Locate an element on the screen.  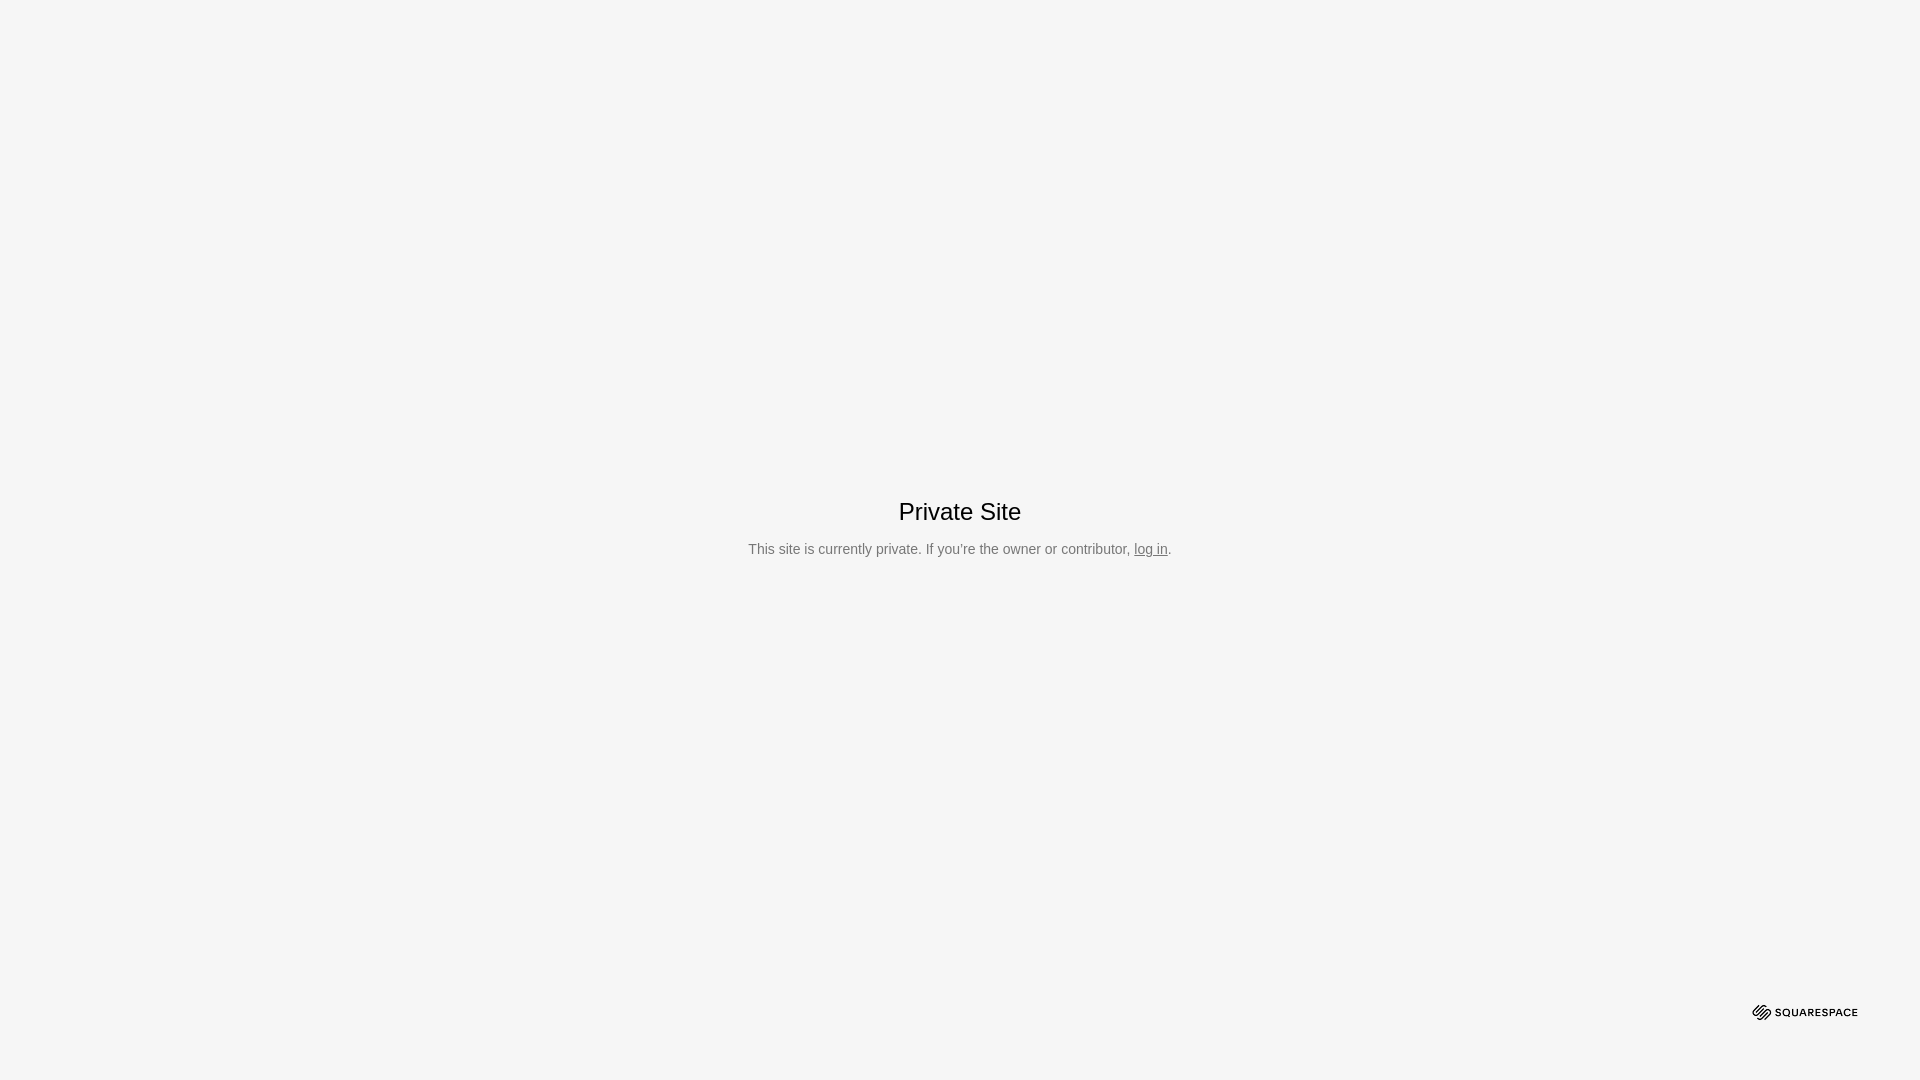
log in is located at coordinates (1150, 549).